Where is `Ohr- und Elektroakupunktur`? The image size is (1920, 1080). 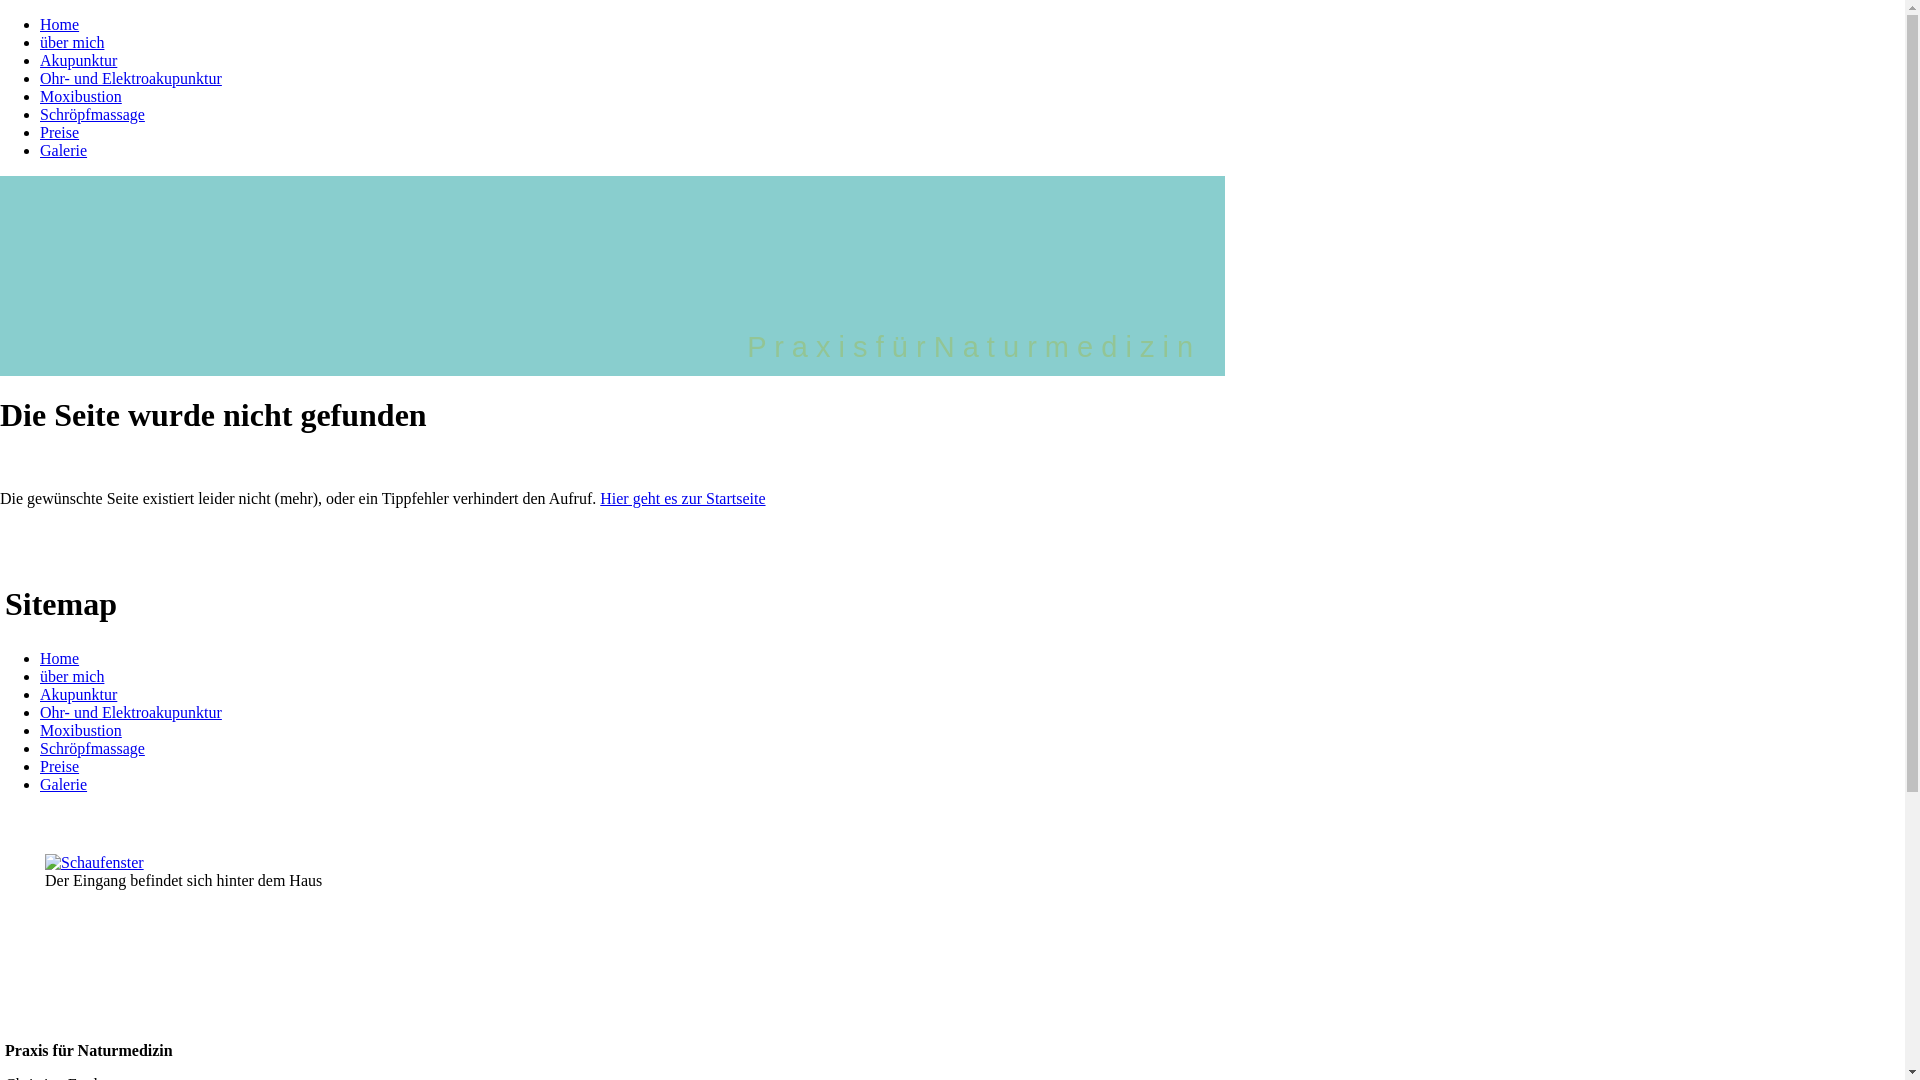
Ohr- und Elektroakupunktur is located at coordinates (131, 78).